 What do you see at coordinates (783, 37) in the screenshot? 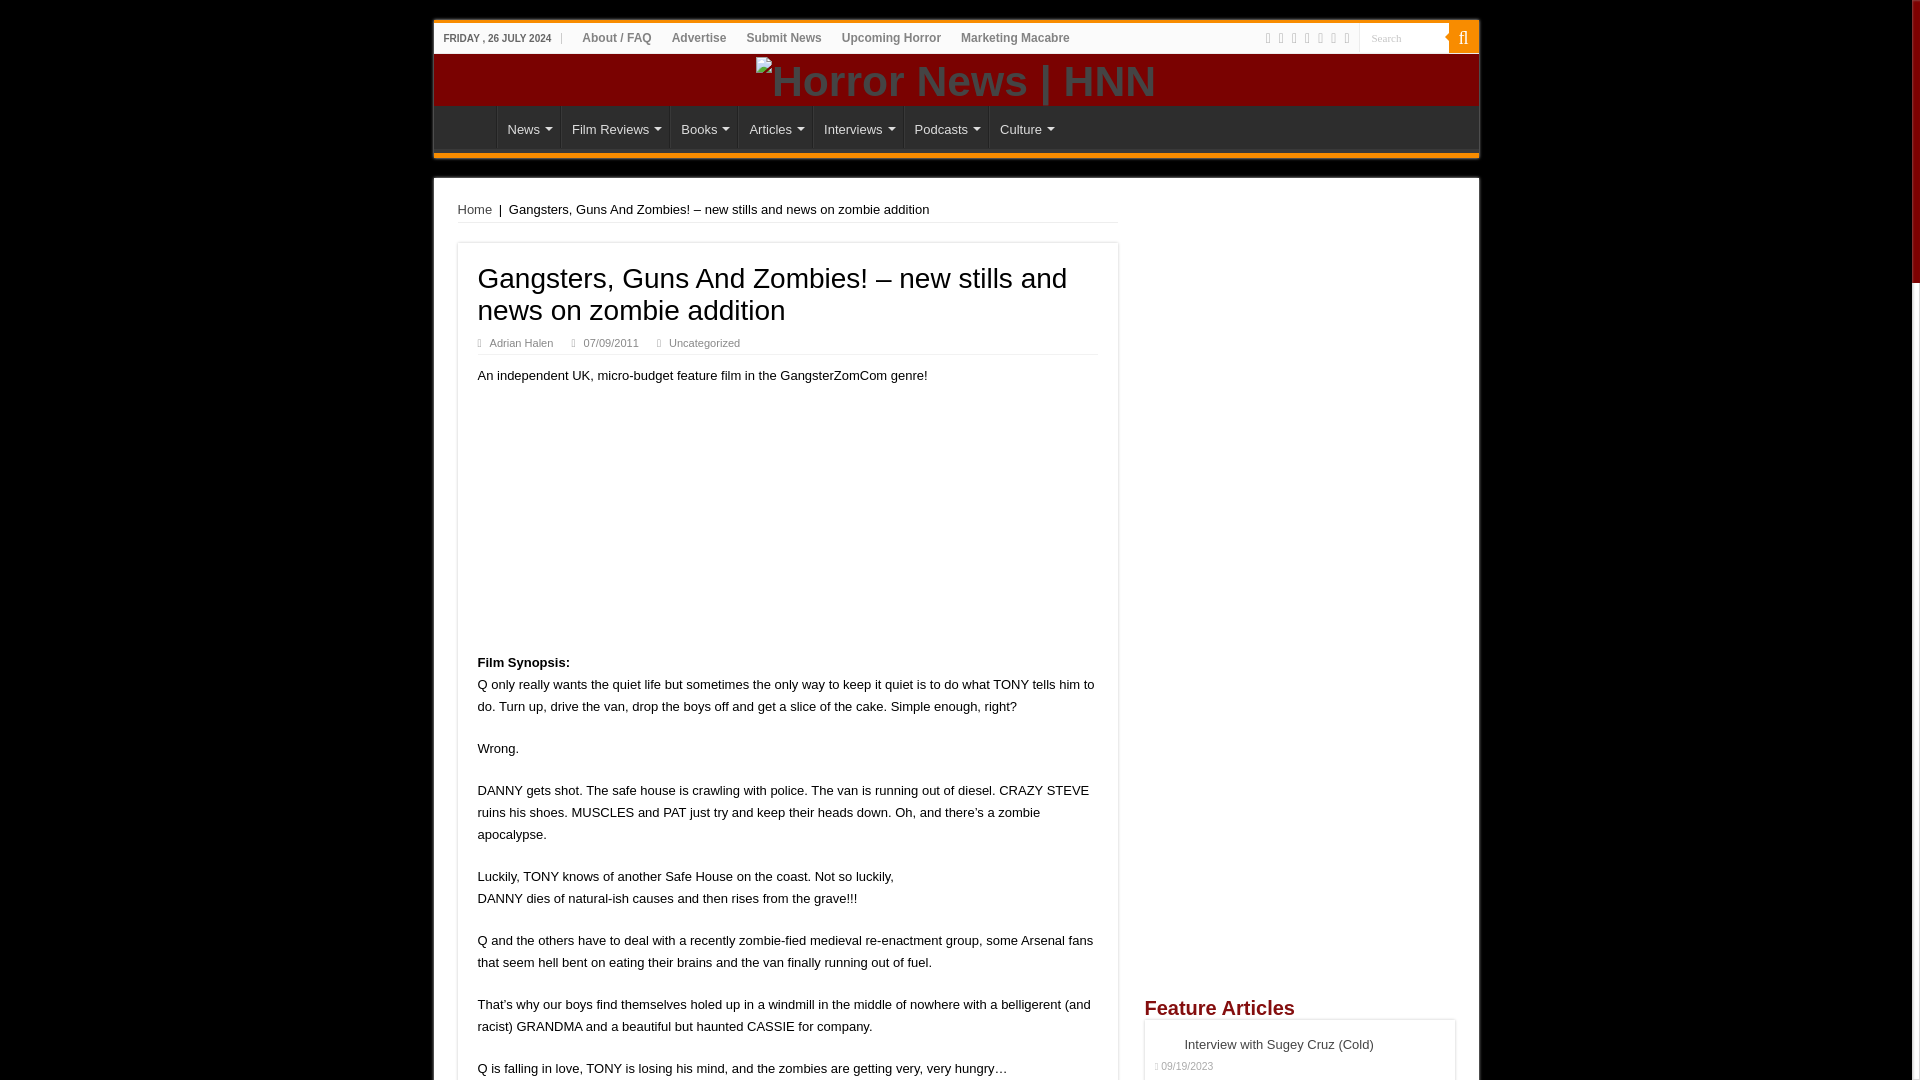
I see `Submit News` at bounding box center [783, 37].